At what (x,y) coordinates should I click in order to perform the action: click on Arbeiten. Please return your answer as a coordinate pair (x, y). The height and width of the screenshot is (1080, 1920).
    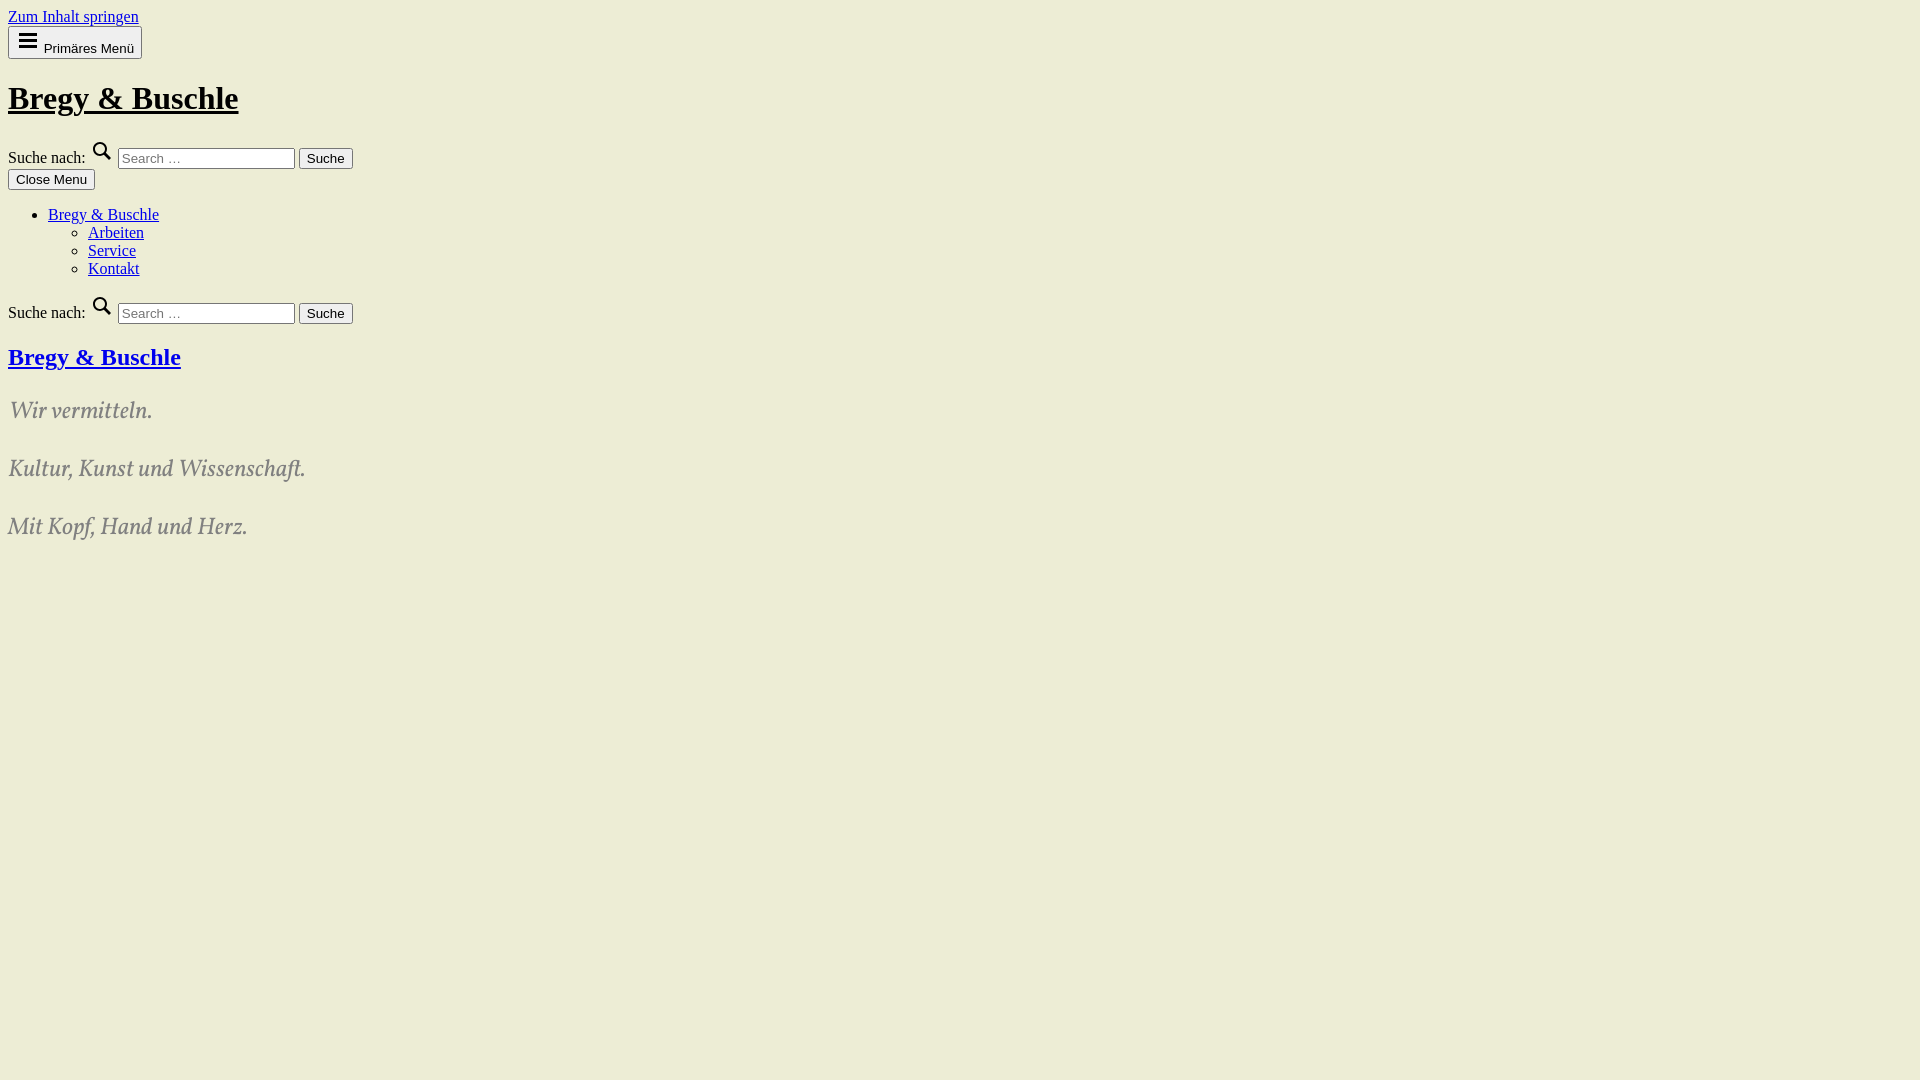
    Looking at the image, I should click on (116, 232).